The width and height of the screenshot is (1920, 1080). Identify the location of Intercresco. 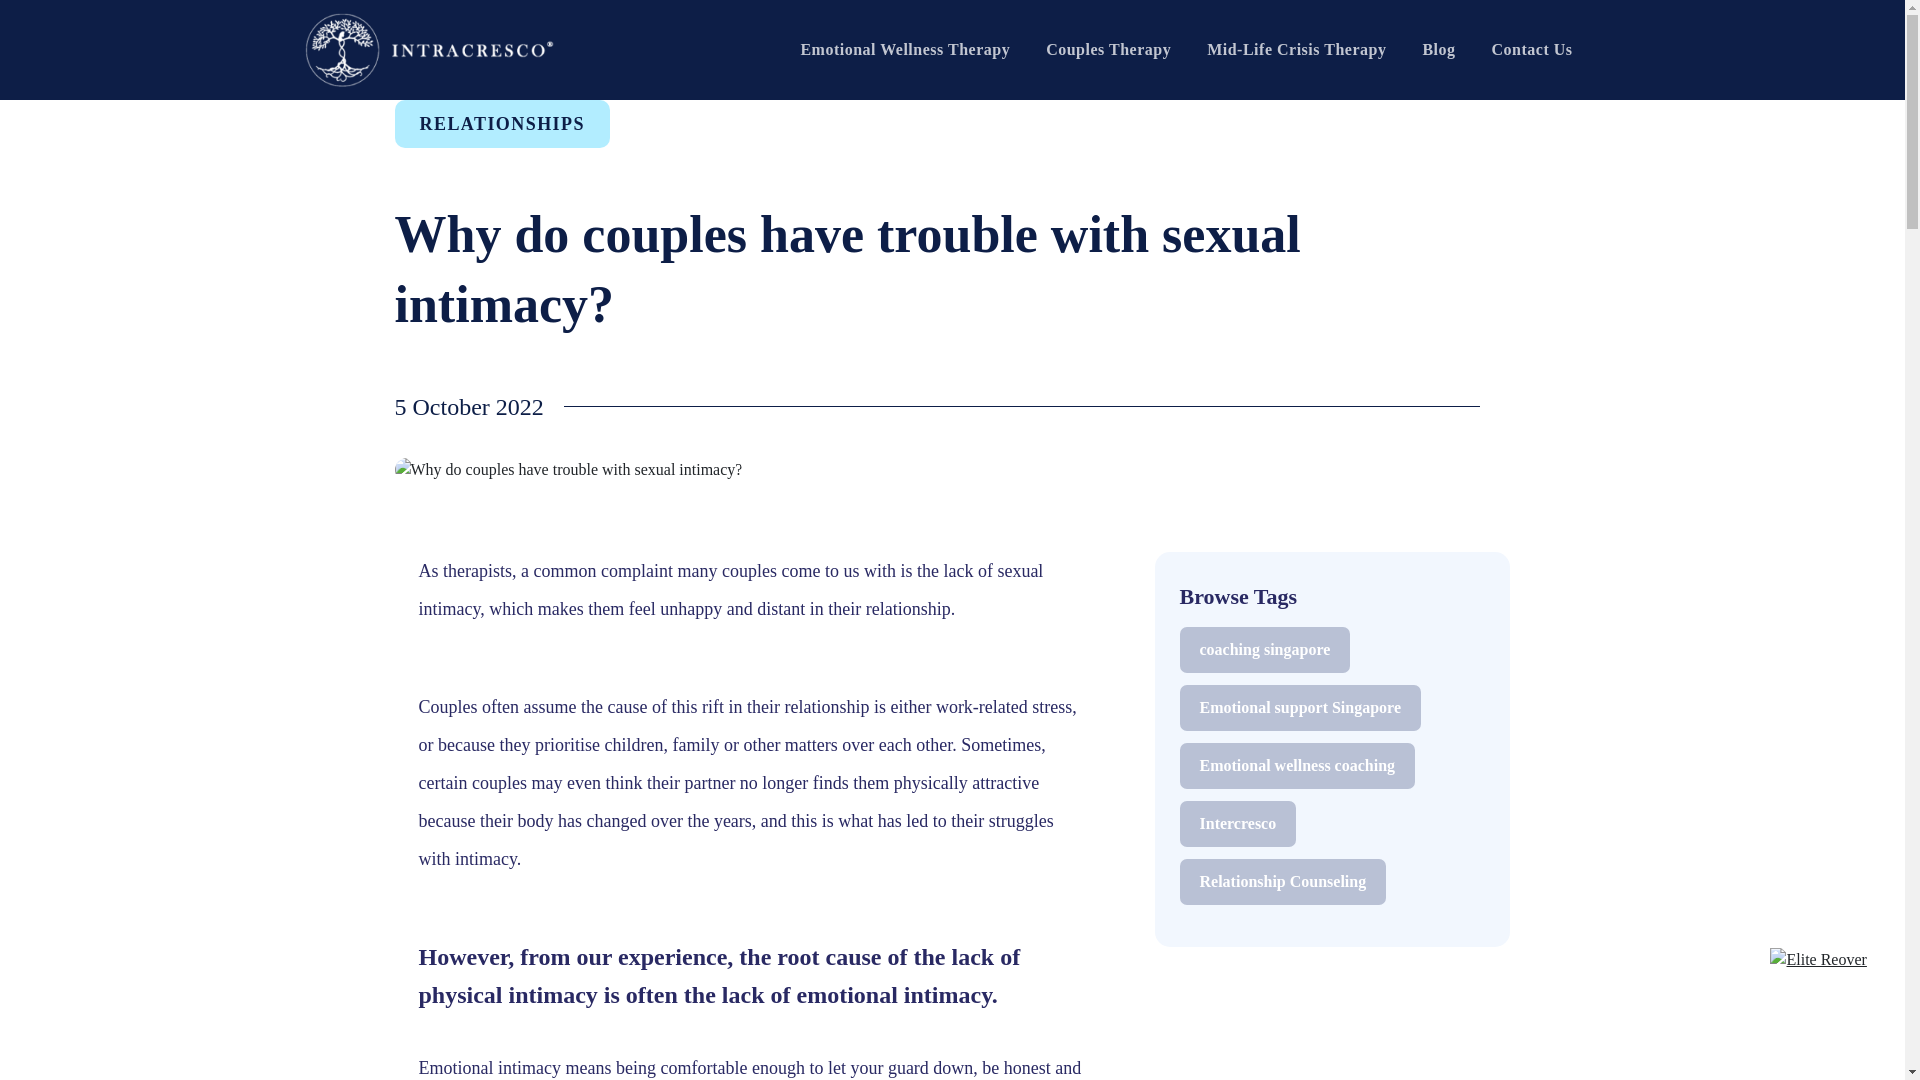
(1238, 824).